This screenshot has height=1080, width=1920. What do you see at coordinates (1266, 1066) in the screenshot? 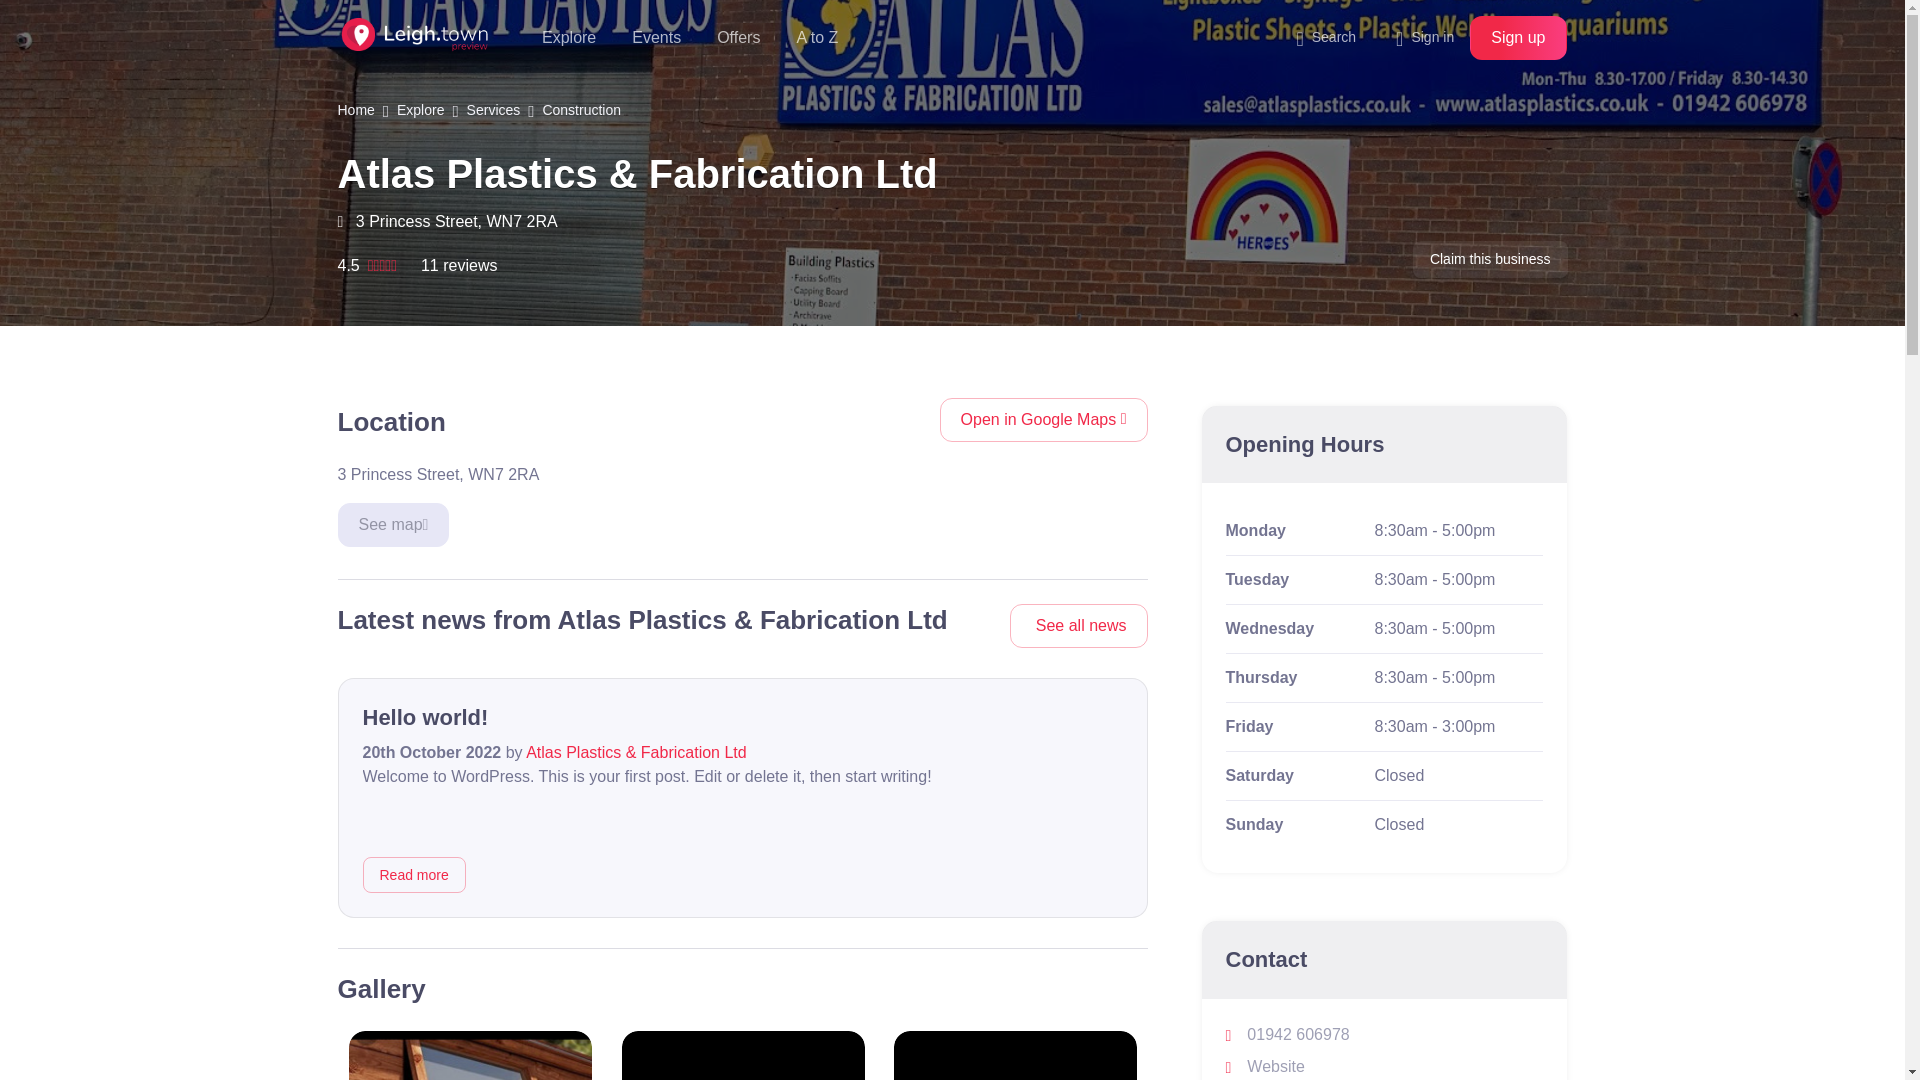
I see `Website` at bounding box center [1266, 1066].